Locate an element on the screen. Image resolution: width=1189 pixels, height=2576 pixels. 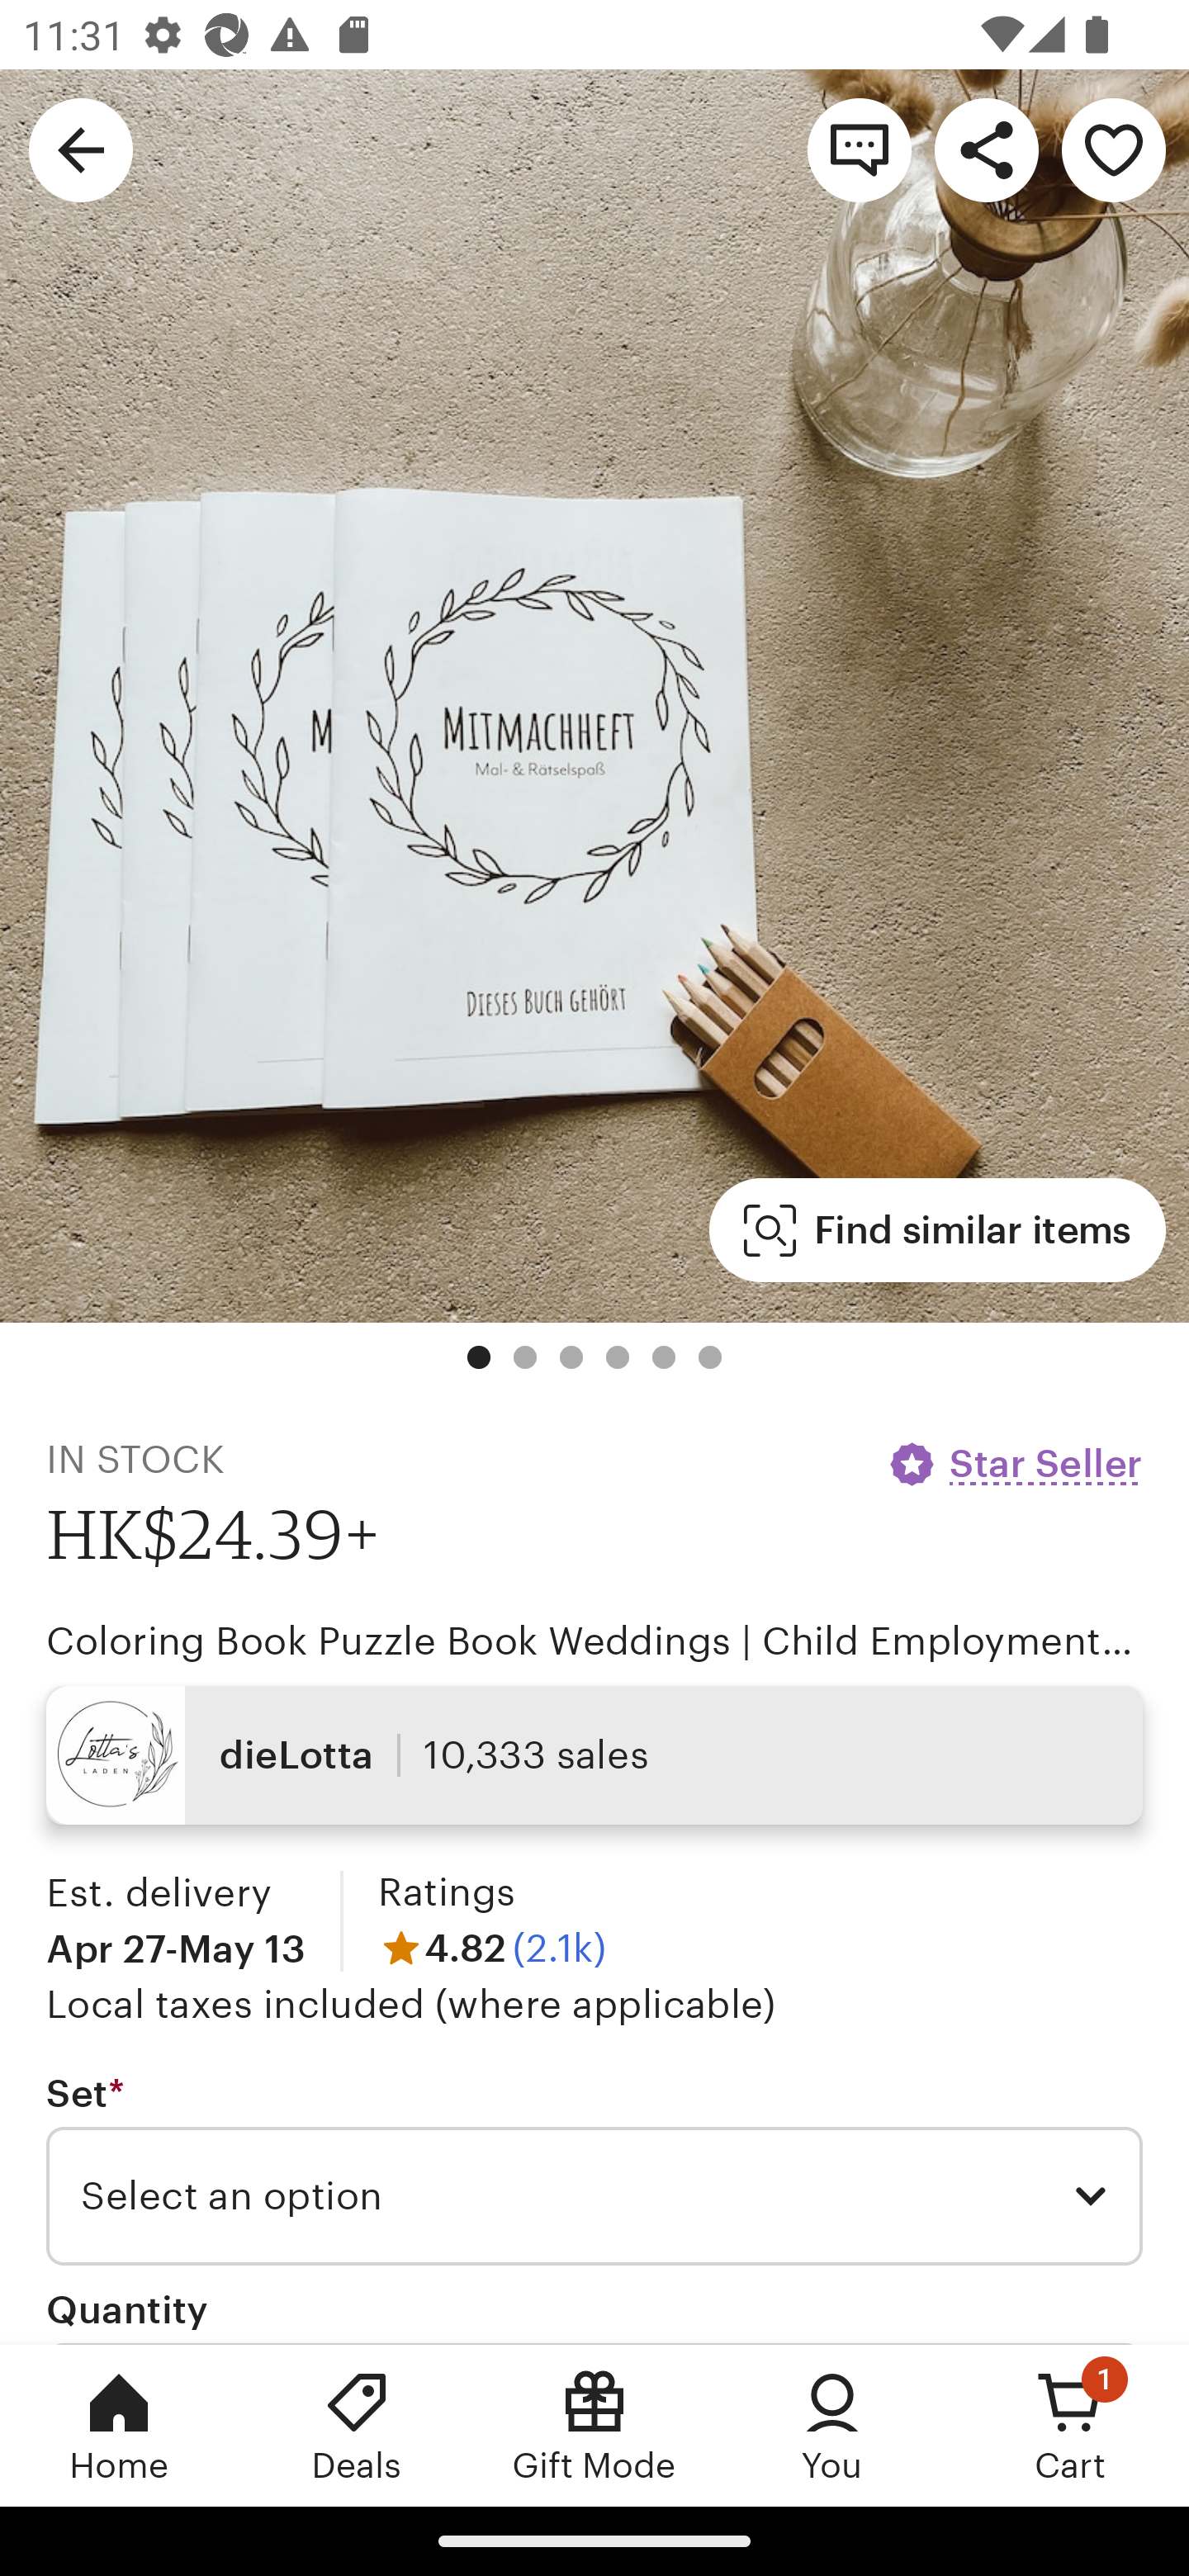
Contact shop is located at coordinates (859, 149).